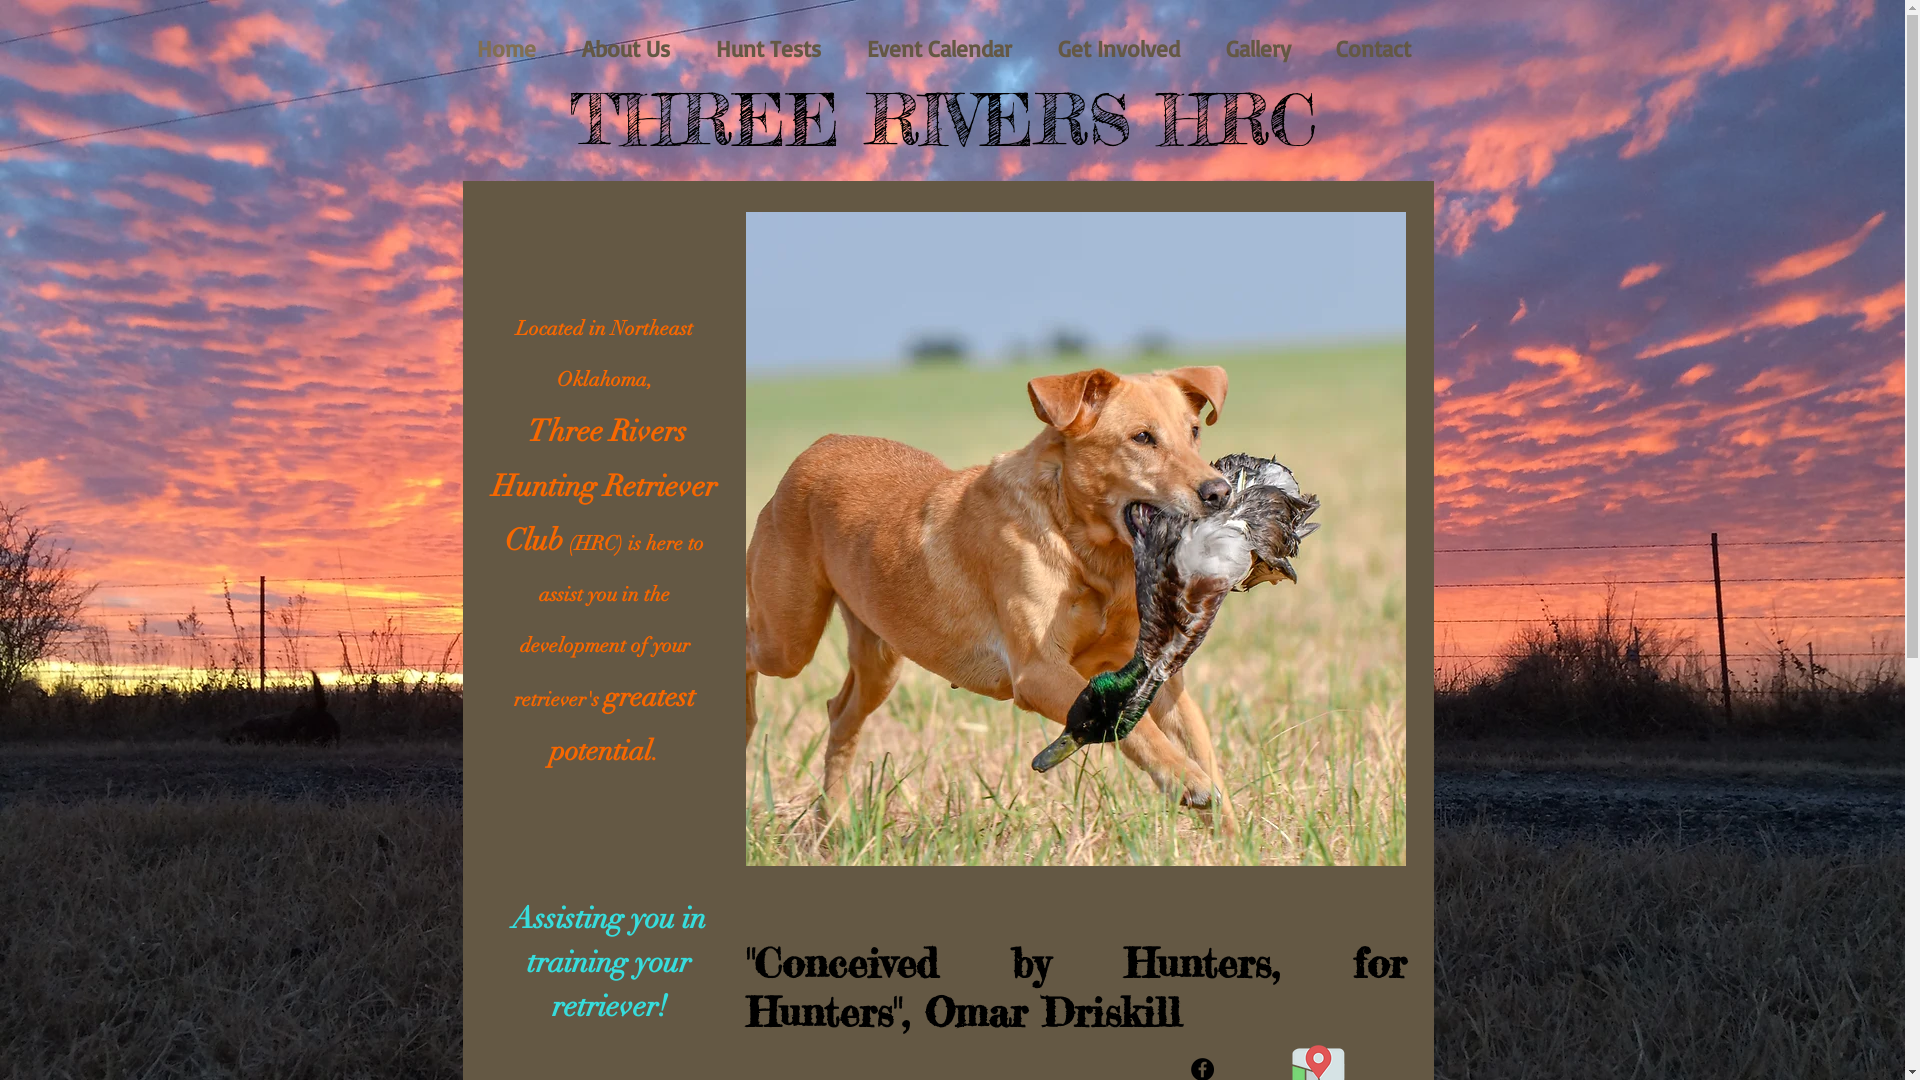 This screenshot has height=1080, width=1920. Describe the element at coordinates (1258, 49) in the screenshot. I see `Gallery` at that location.